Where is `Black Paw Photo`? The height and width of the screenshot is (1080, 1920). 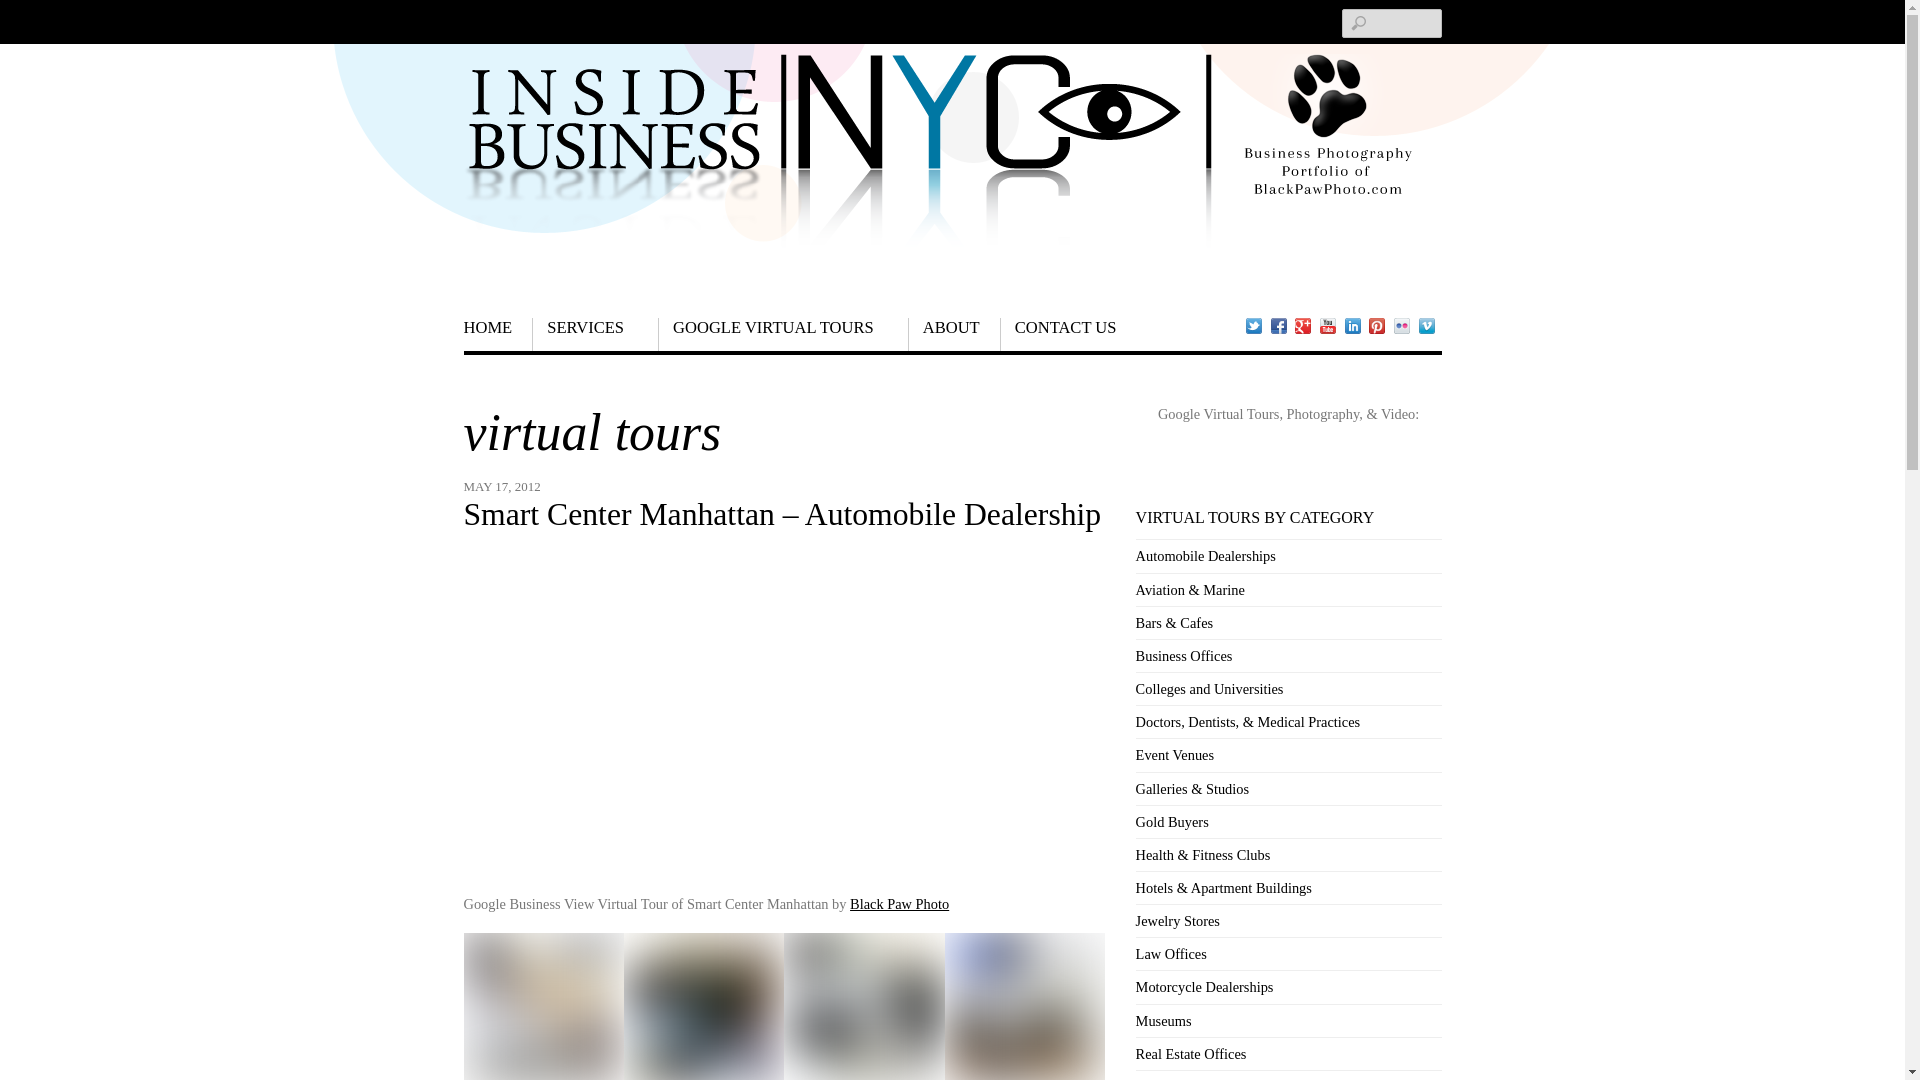 Black Paw Photo is located at coordinates (899, 904).